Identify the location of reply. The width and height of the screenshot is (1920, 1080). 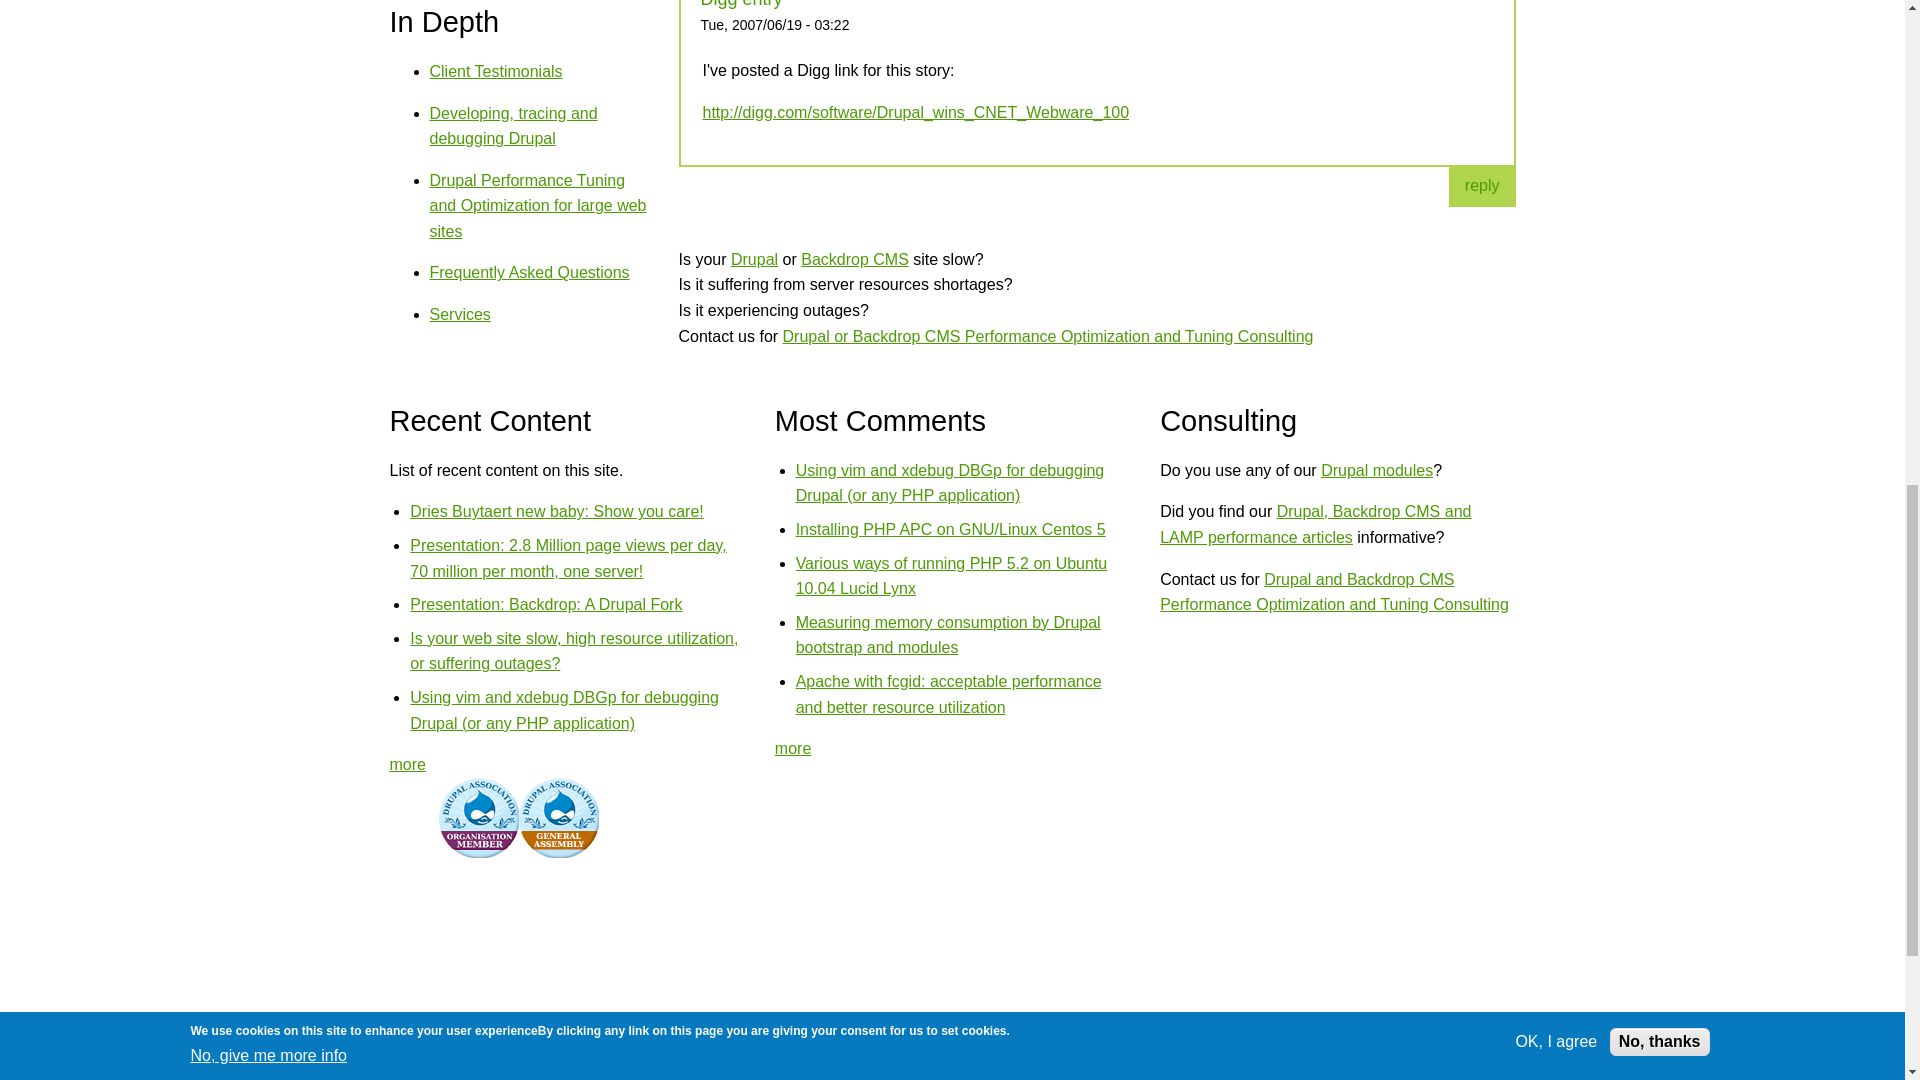
(1482, 185).